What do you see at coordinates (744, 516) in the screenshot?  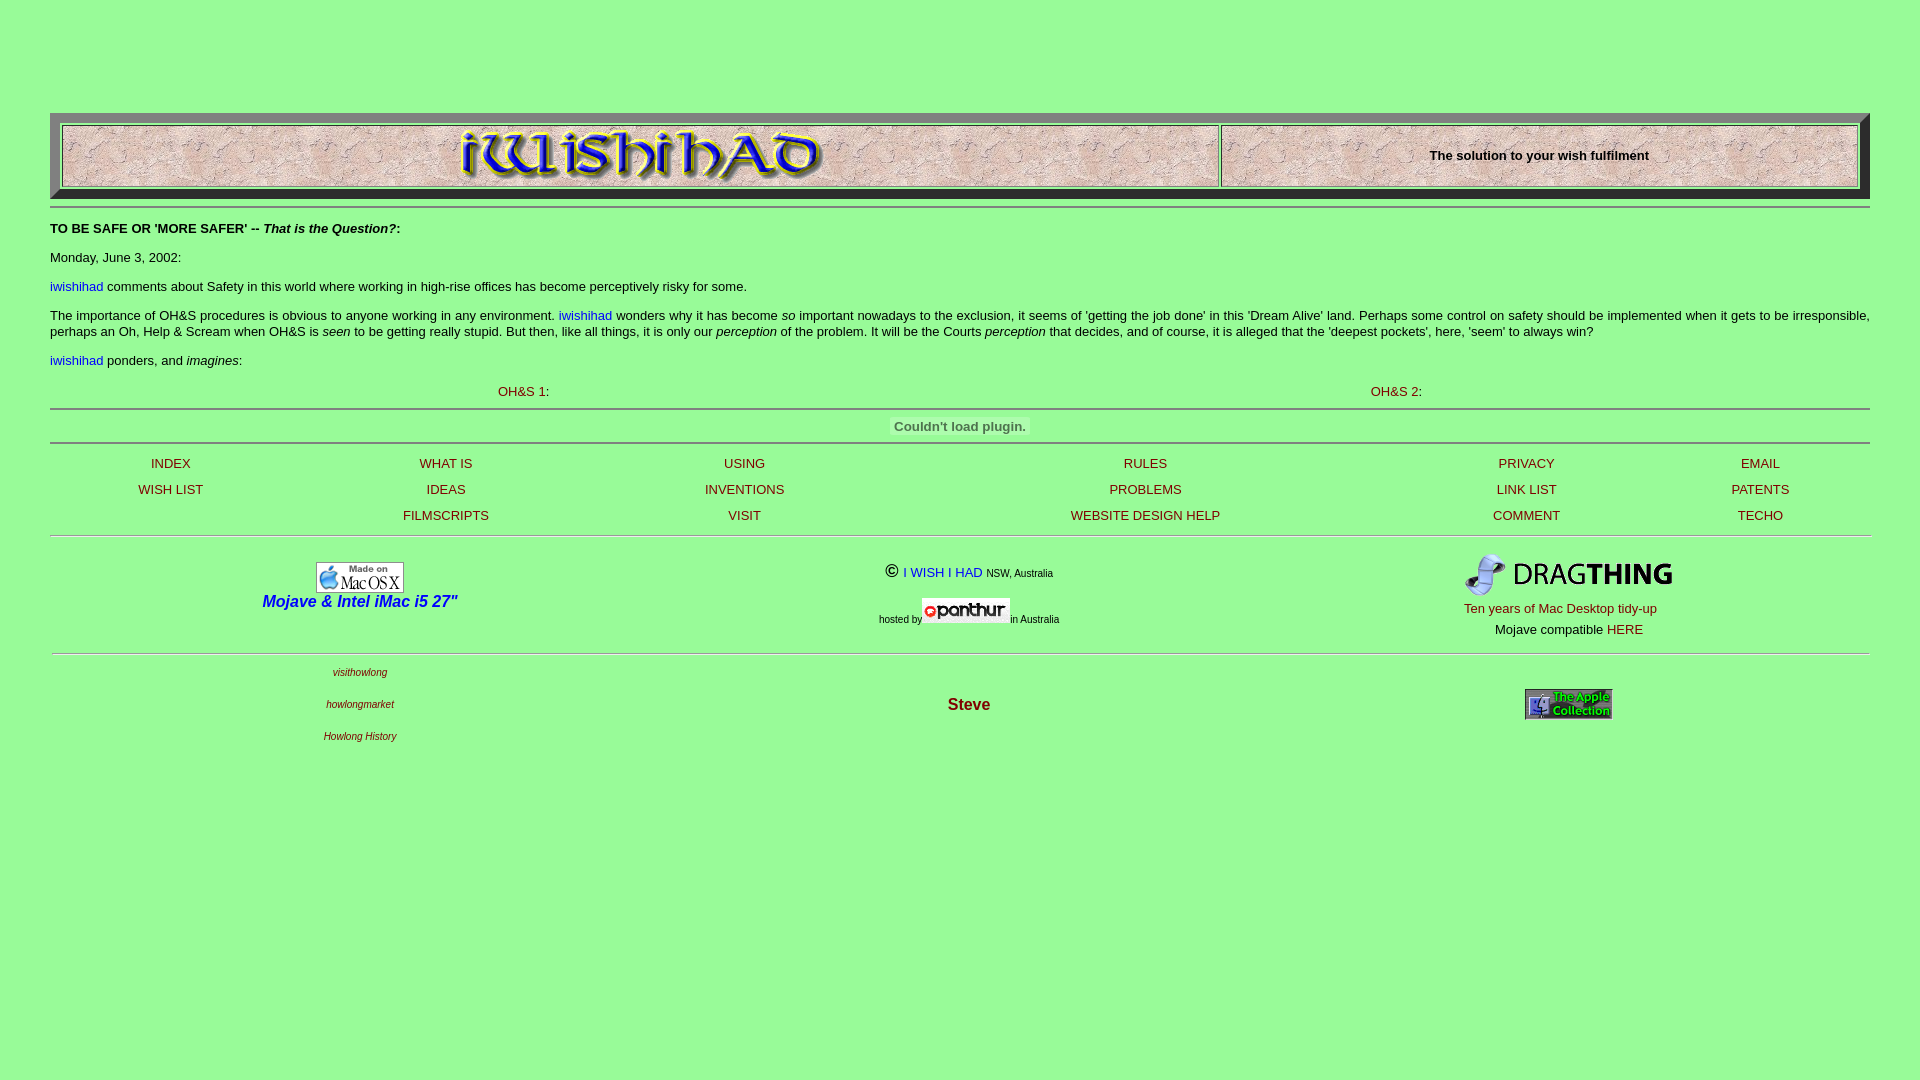 I see `VISIT` at bounding box center [744, 516].